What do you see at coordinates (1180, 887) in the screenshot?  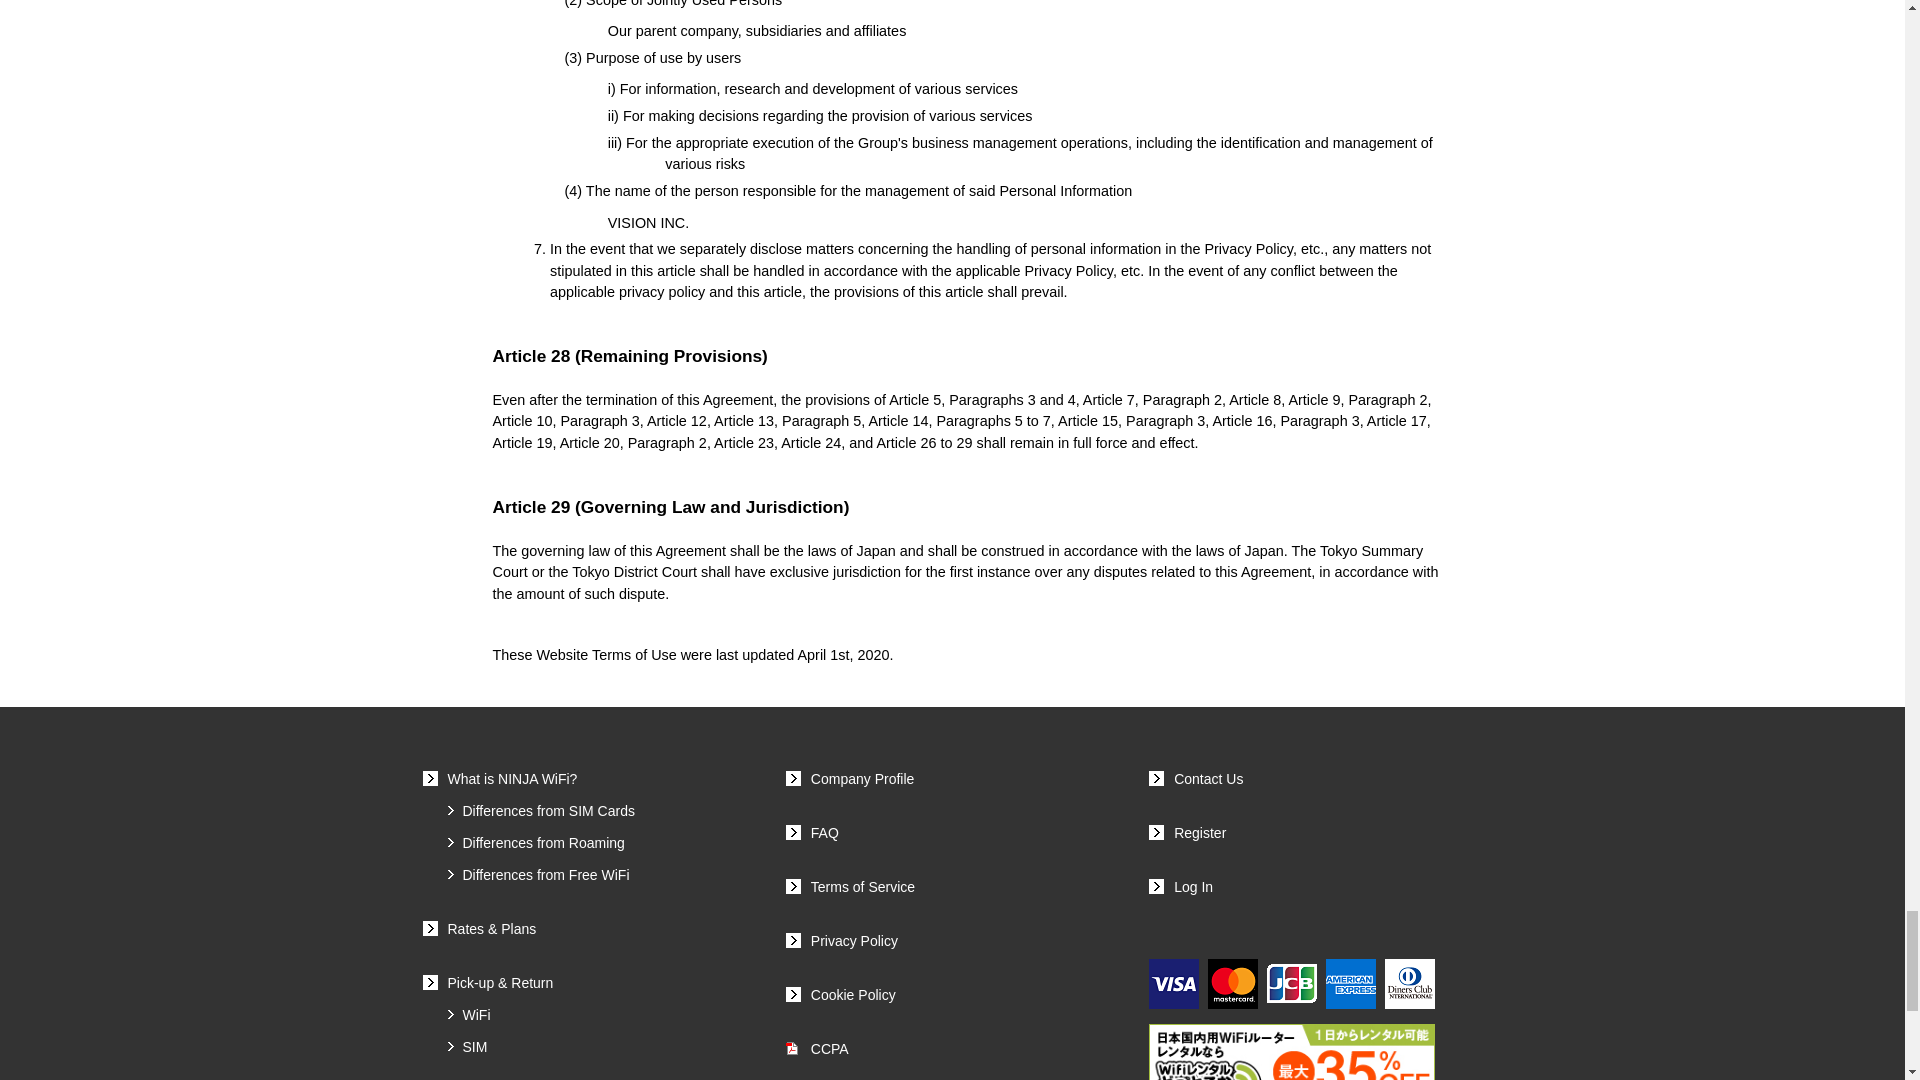 I see `Log In` at bounding box center [1180, 887].